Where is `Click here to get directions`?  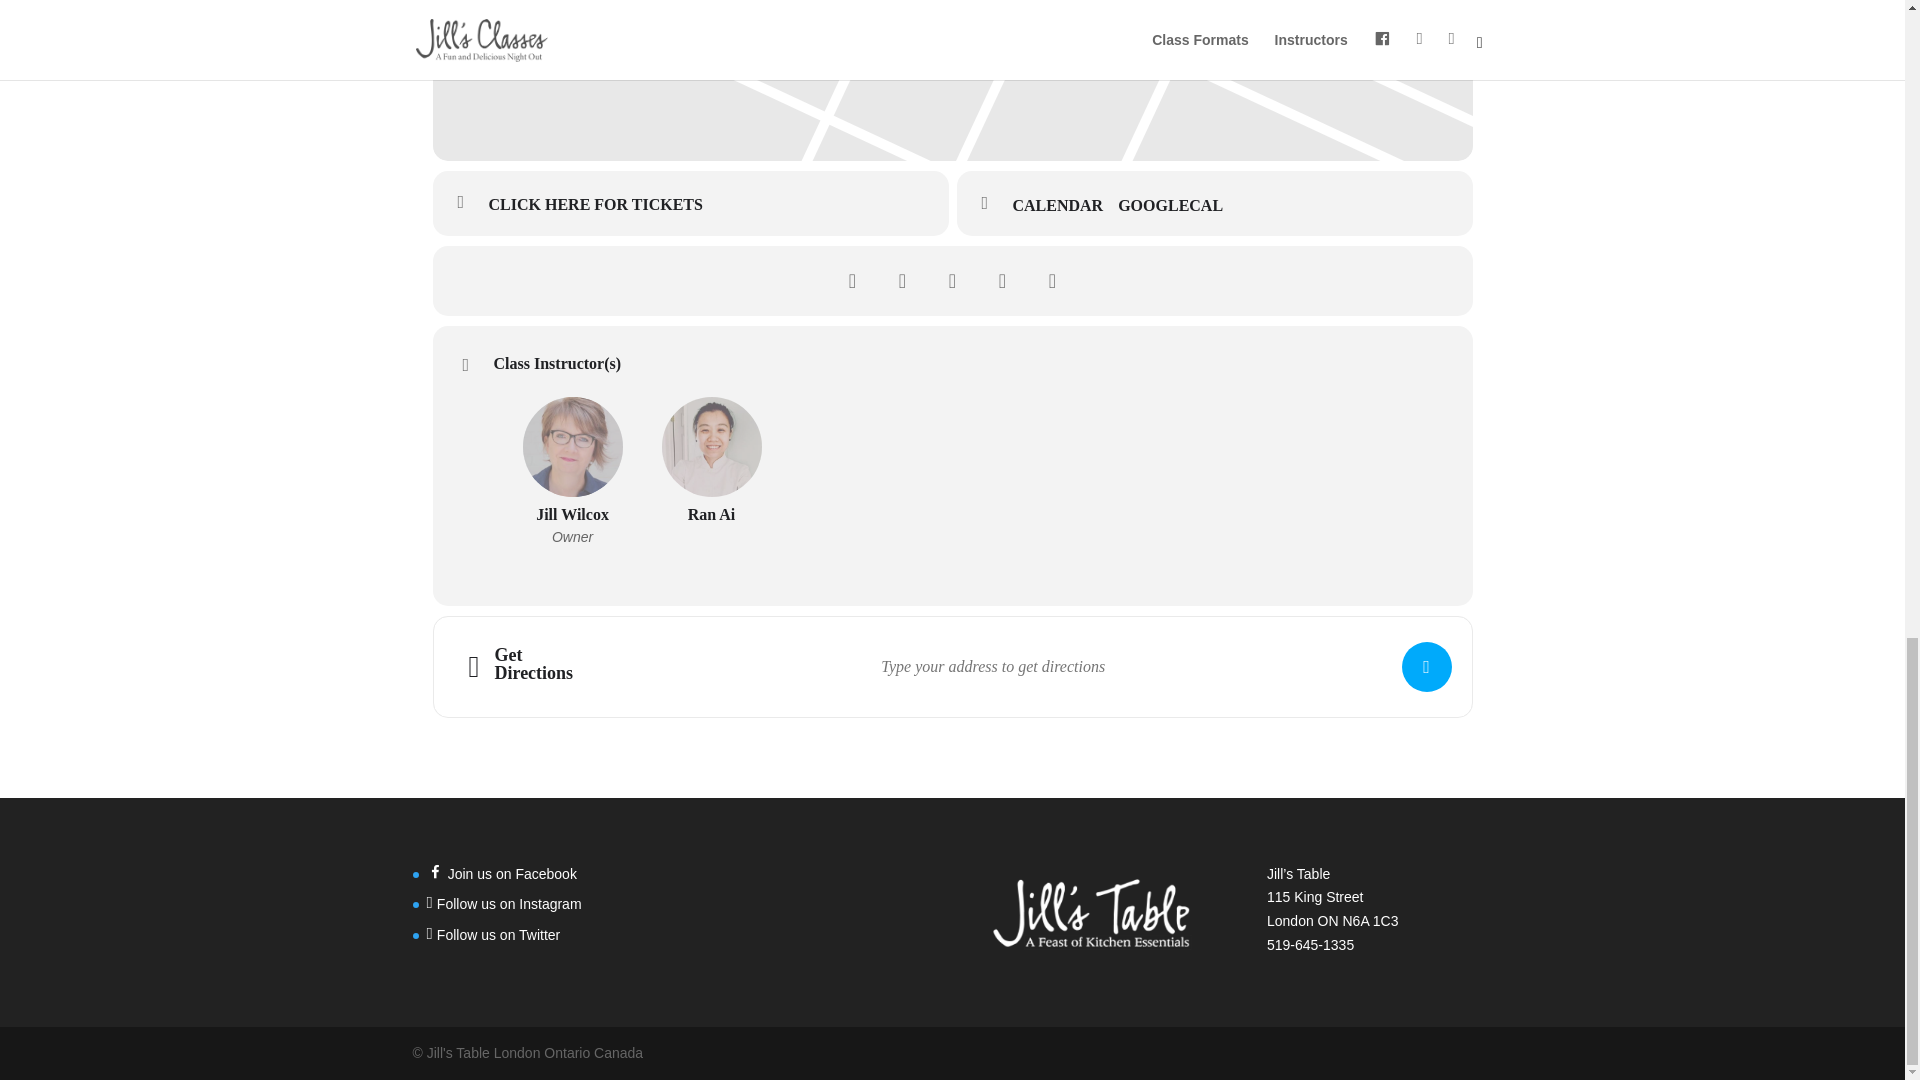
Click here to get directions is located at coordinates (1426, 666).